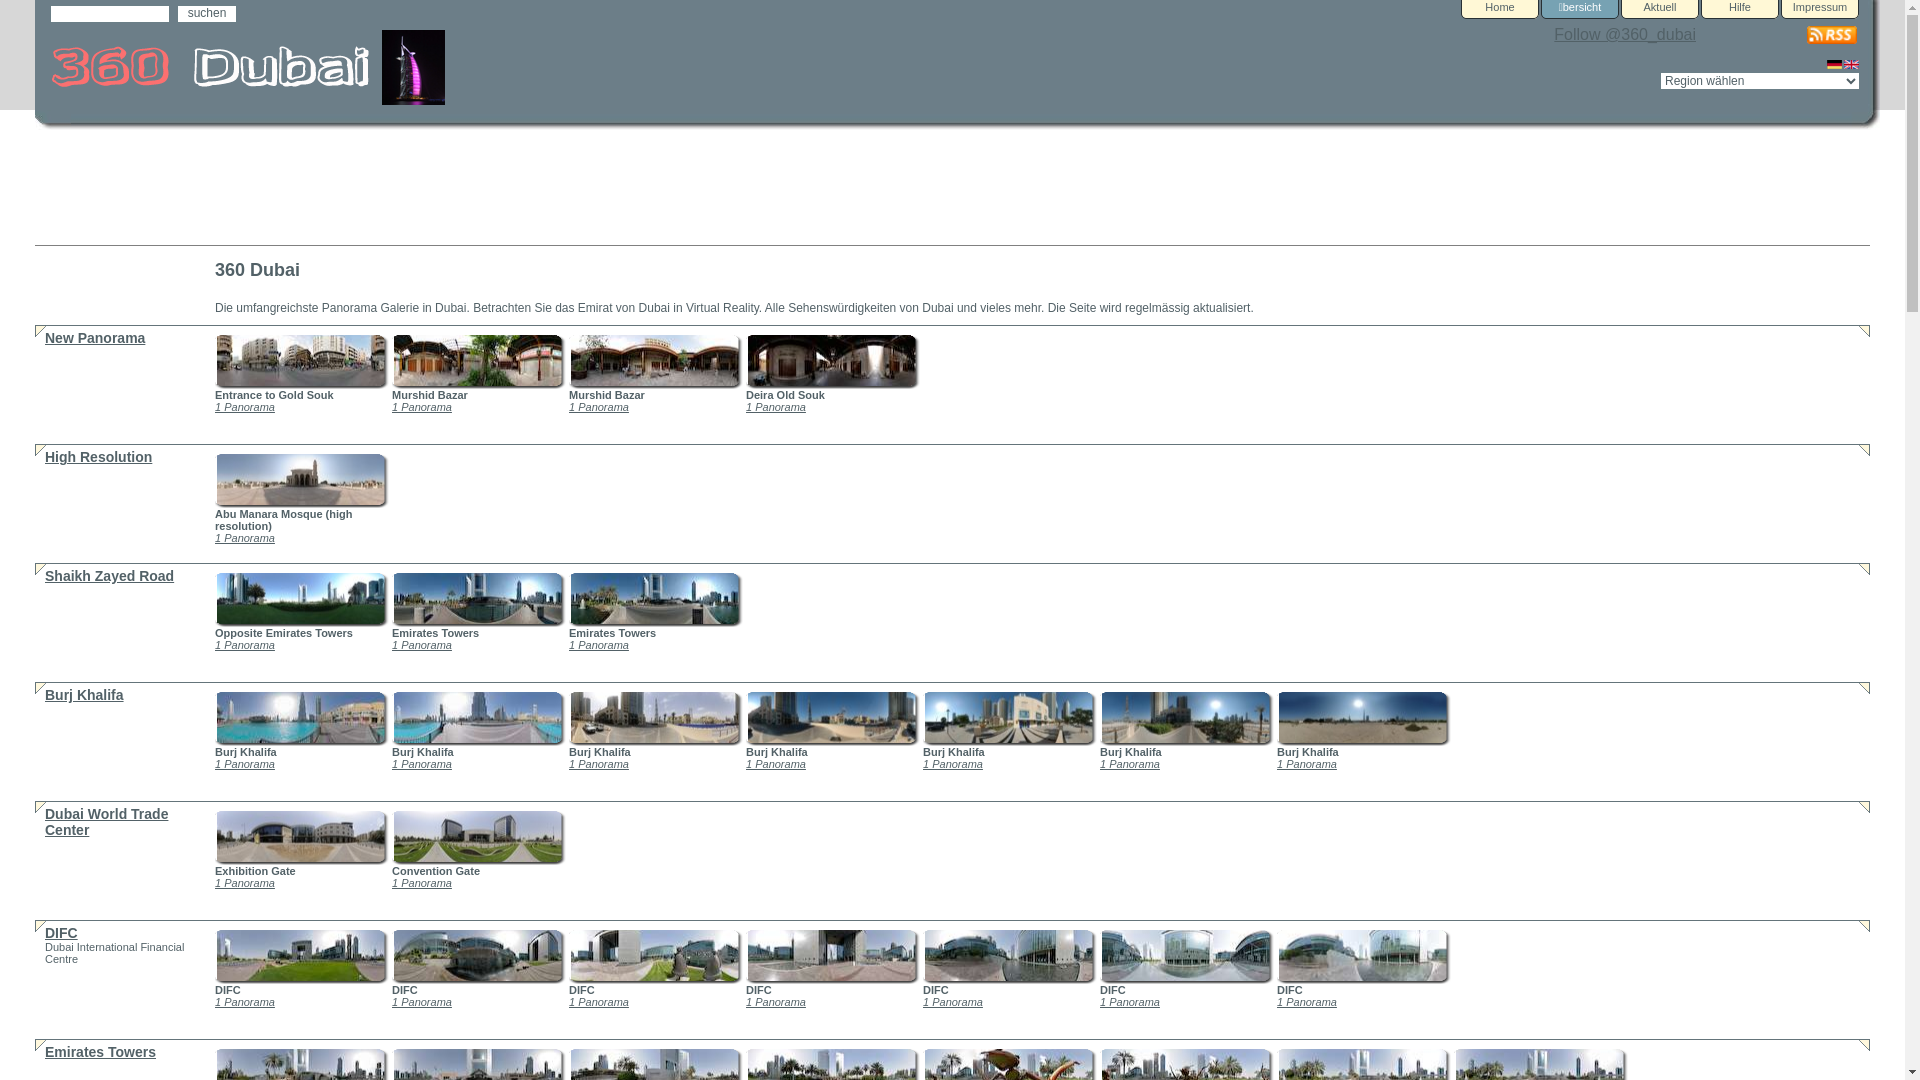 This screenshot has width=1920, height=1080. I want to click on 1 Panorama, so click(776, 1002).